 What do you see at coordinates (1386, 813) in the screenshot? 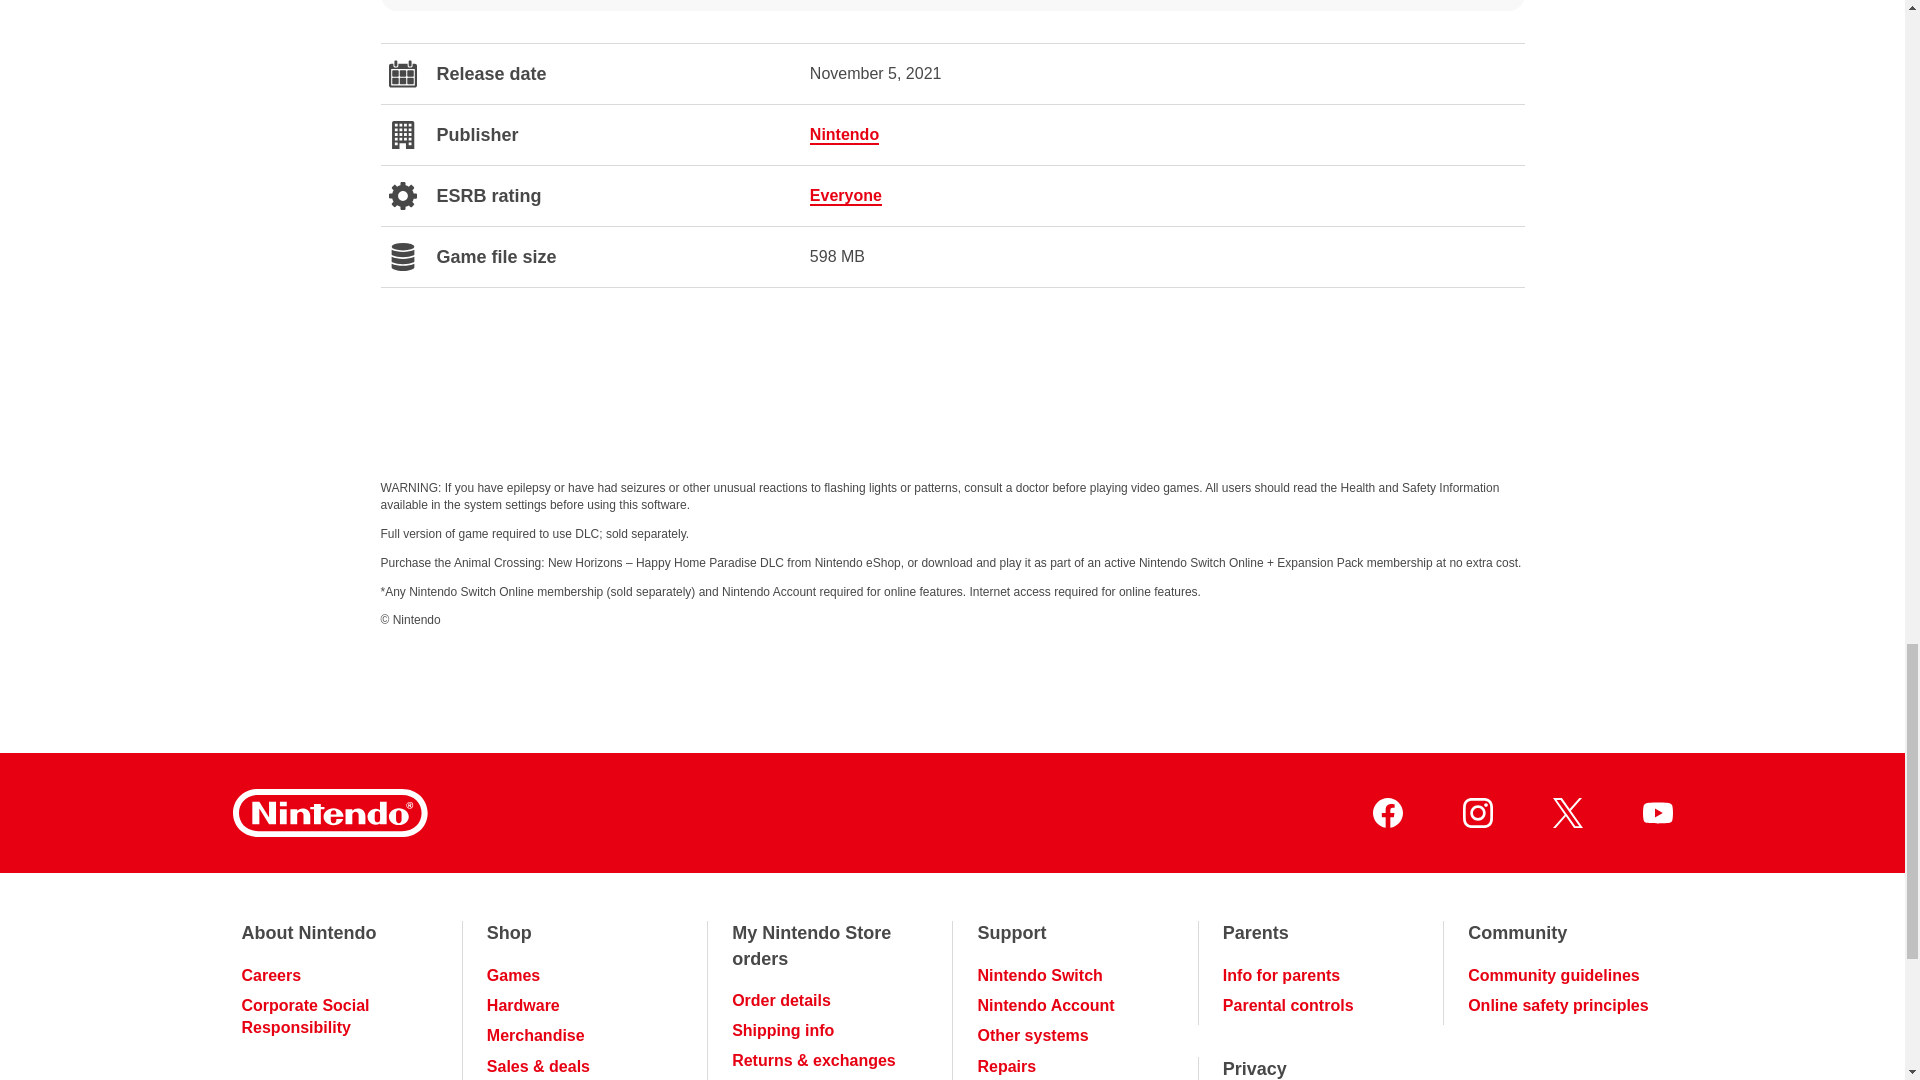
I see `Nintendo on Facebook` at bounding box center [1386, 813].